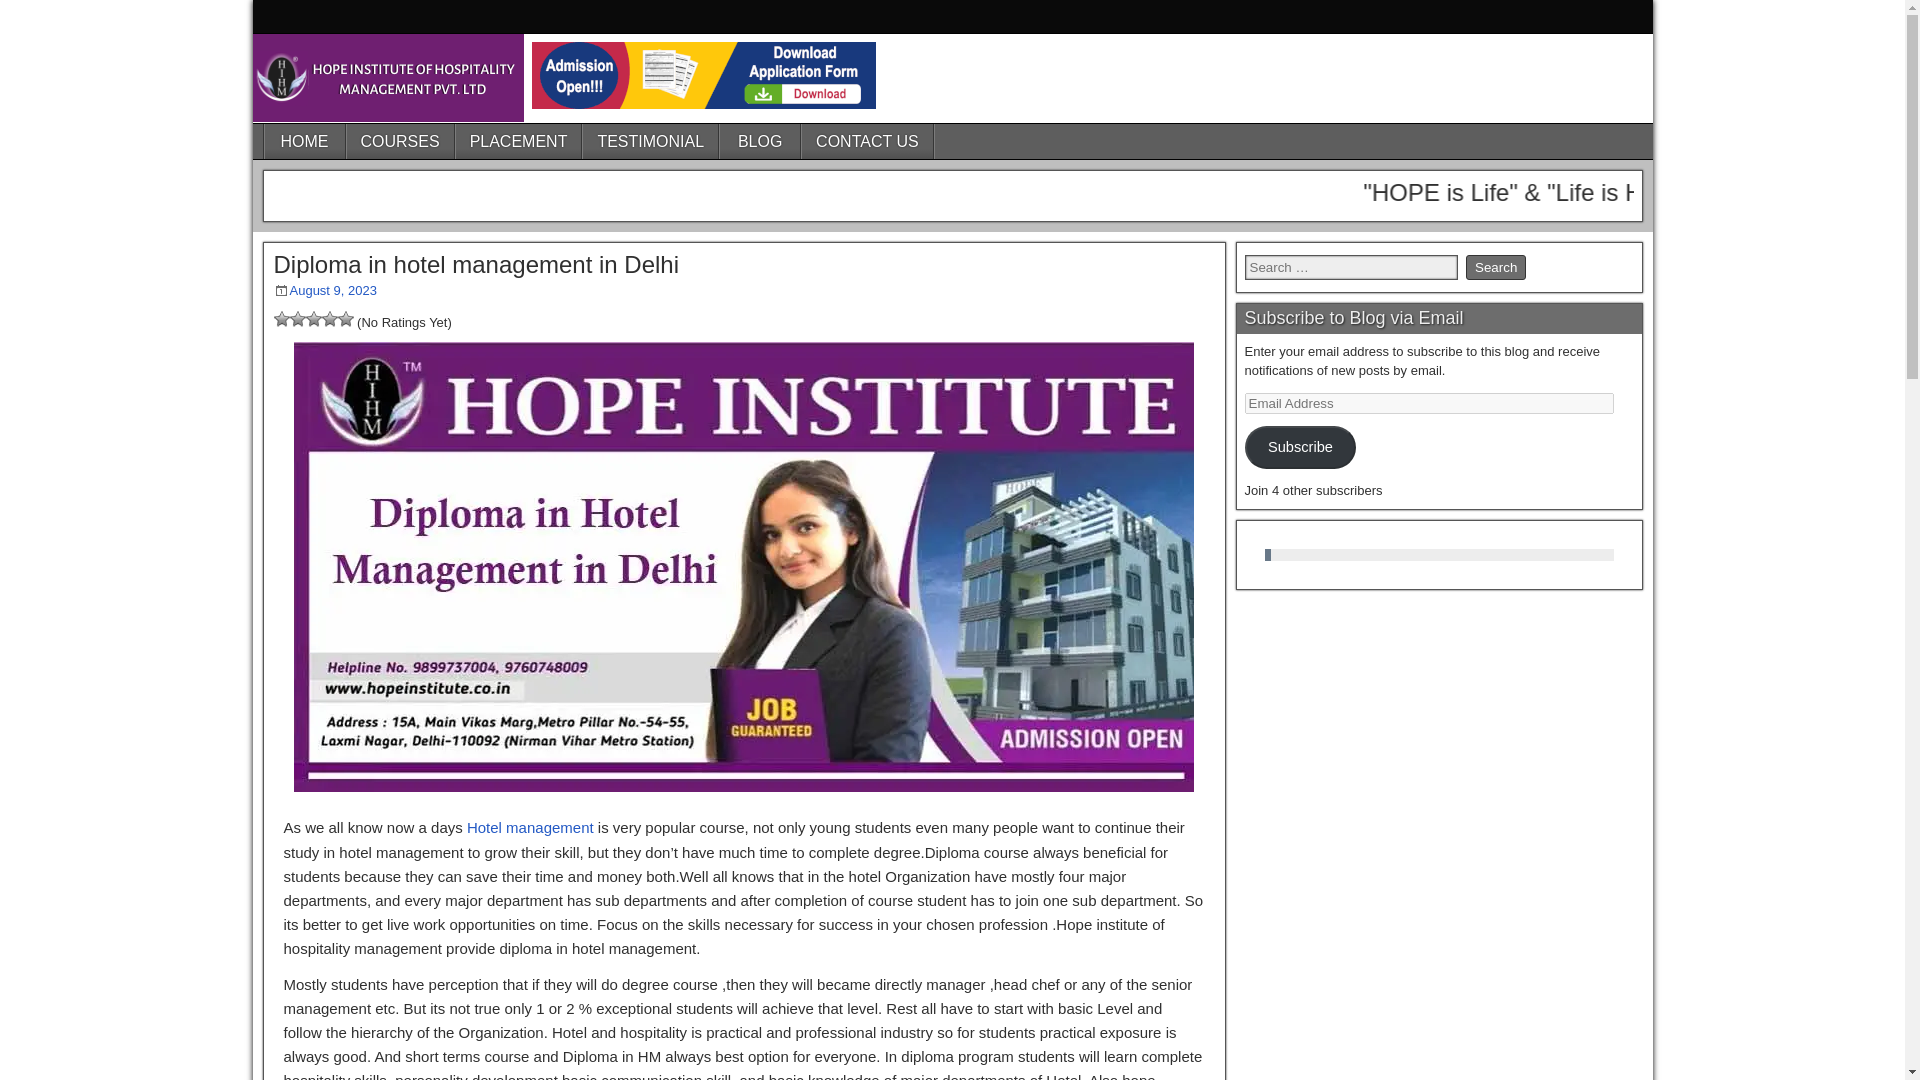 This screenshot has width=1920, height=1080. What do you see at coordinates (330, 319) in the screenshot?
I see `4 Stars` at bounding box center [330, 319].